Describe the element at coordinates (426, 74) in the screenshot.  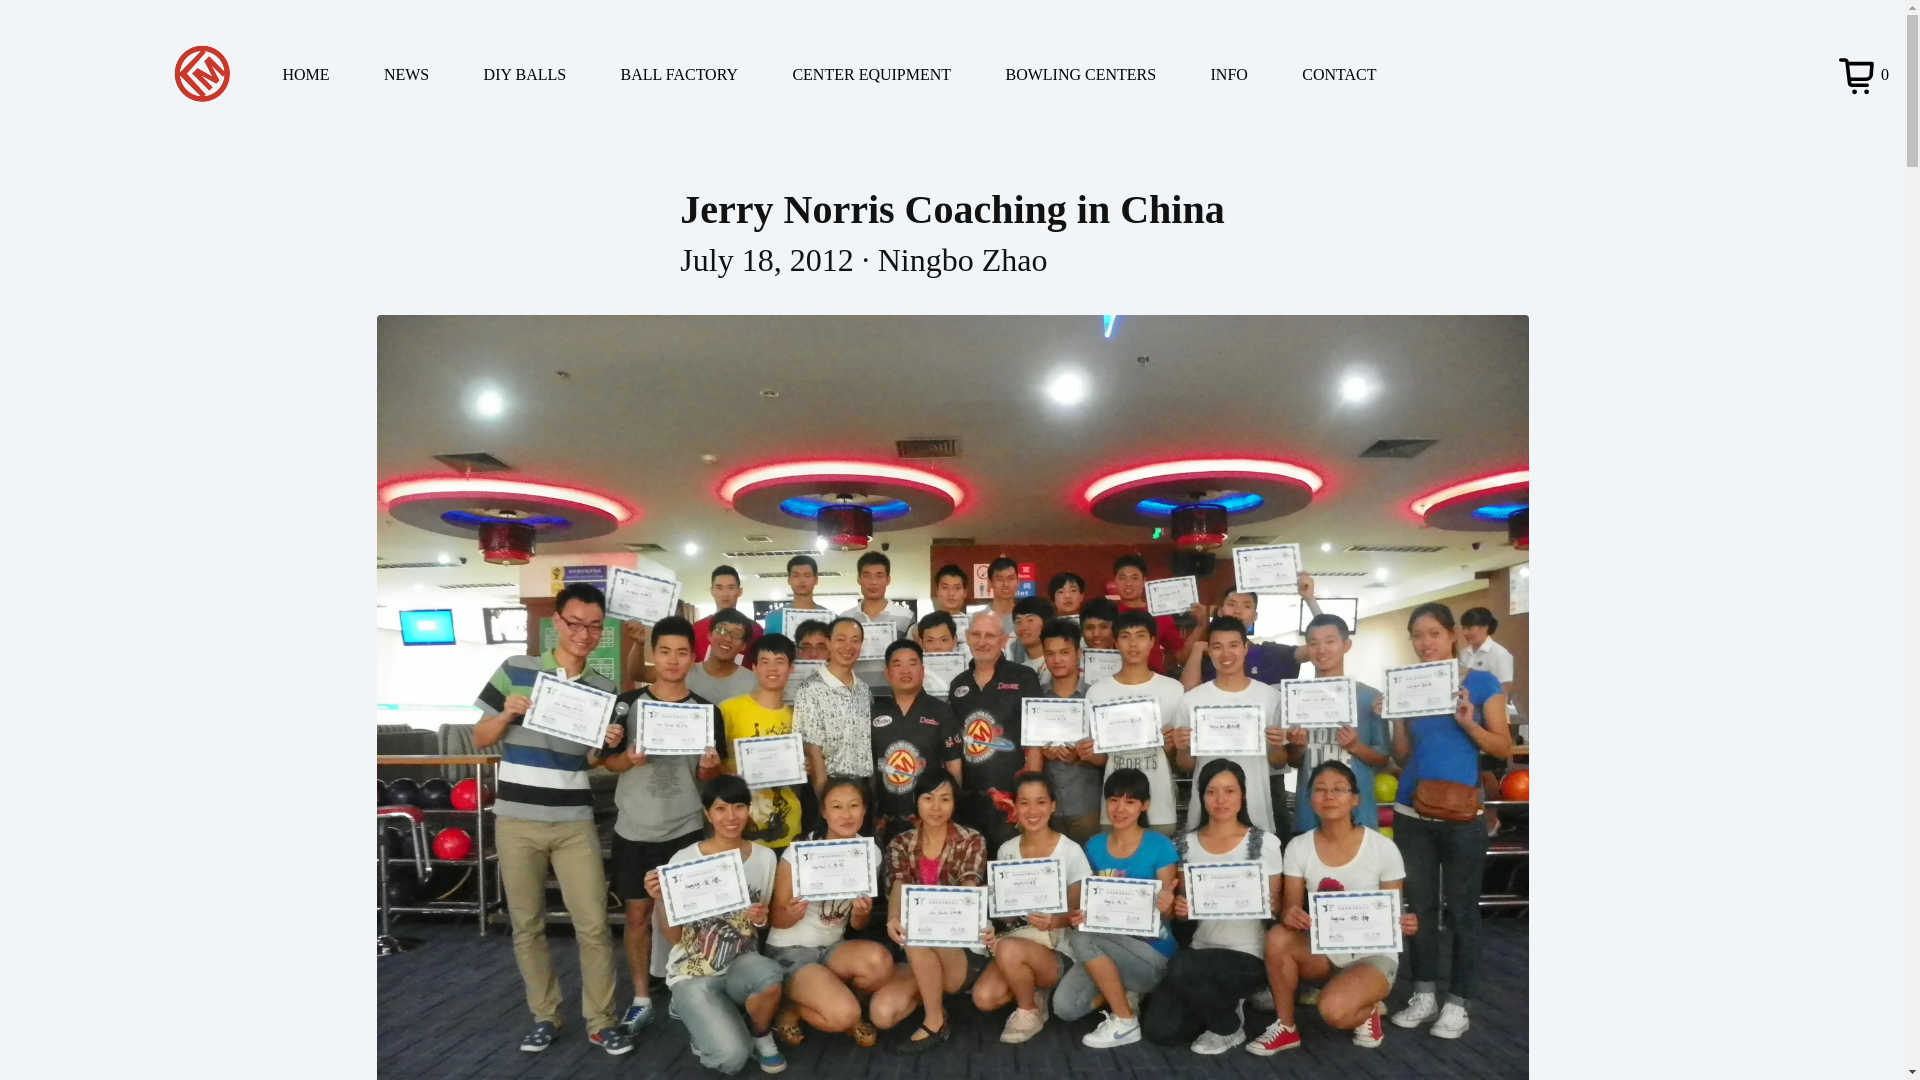
I see `NEWS` at that location.